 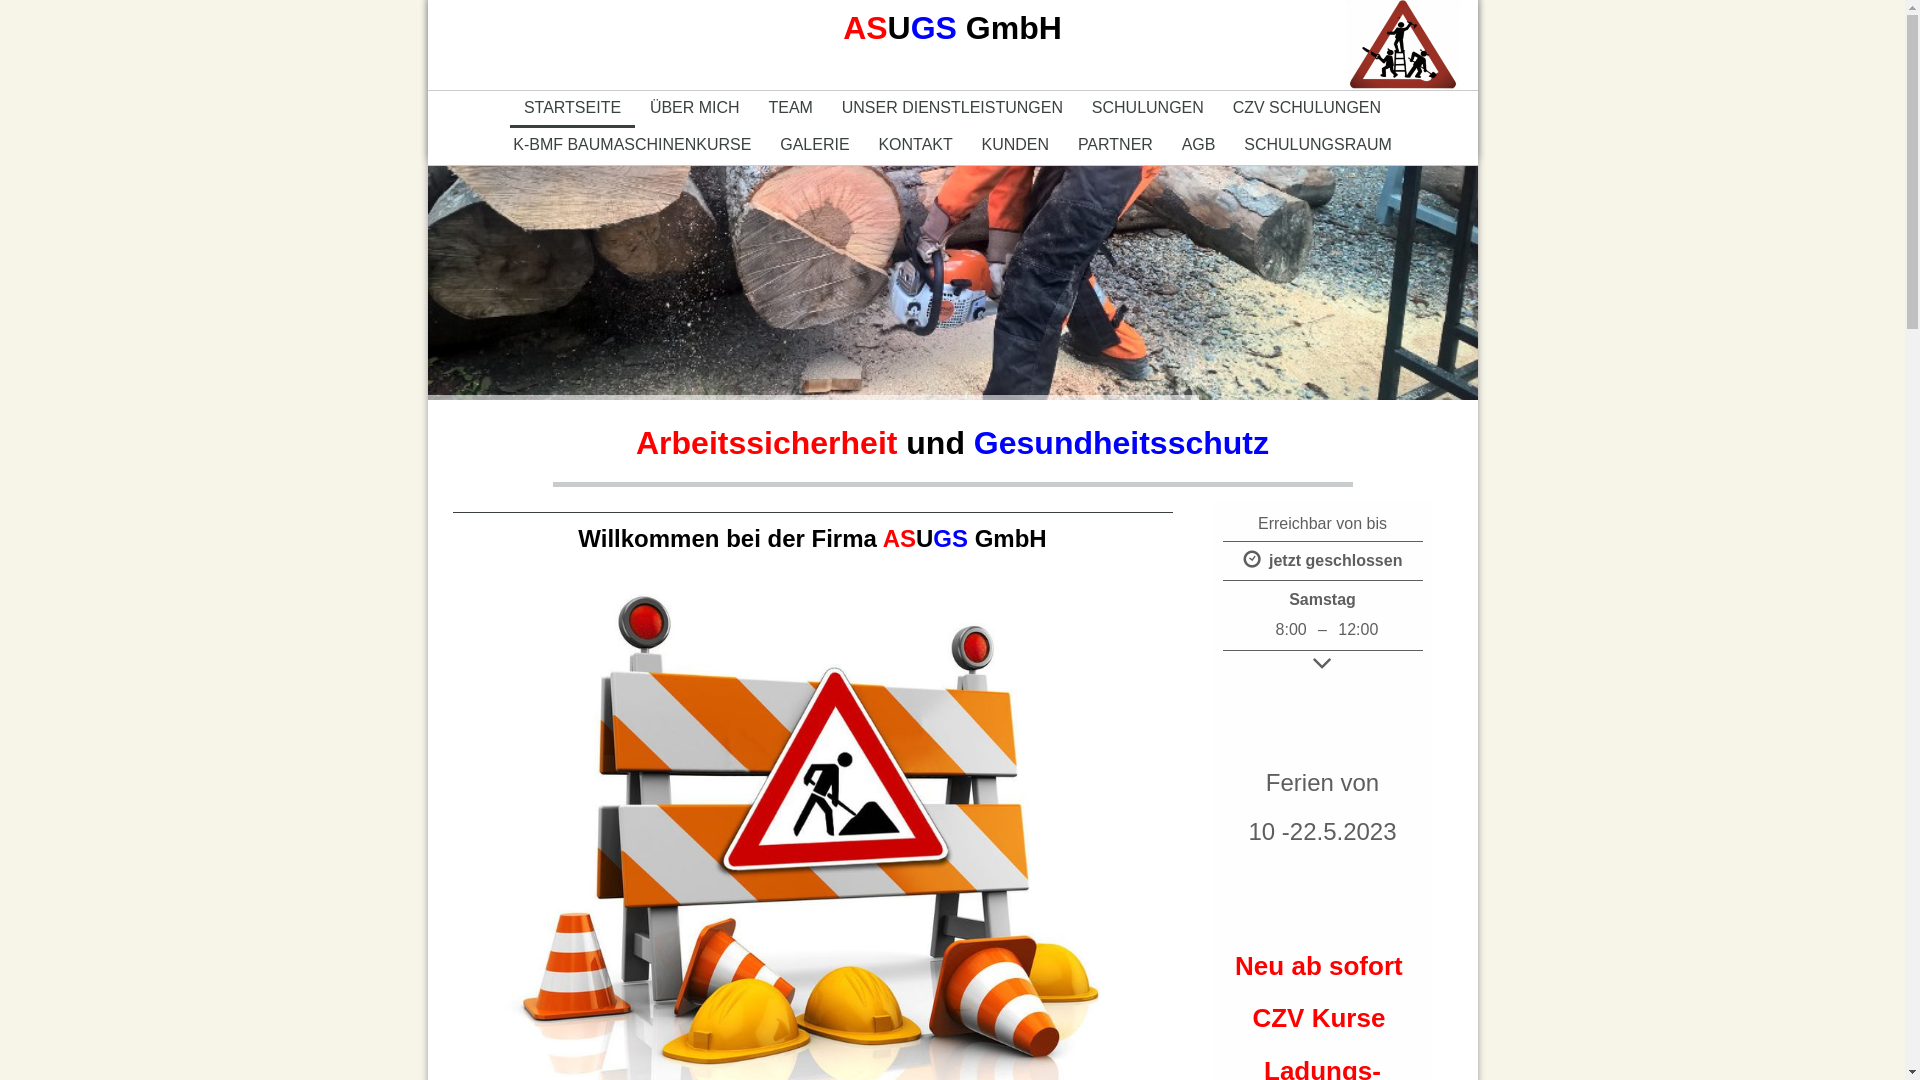 I want to click on KUNDEN, so click(x=1015, y=145).